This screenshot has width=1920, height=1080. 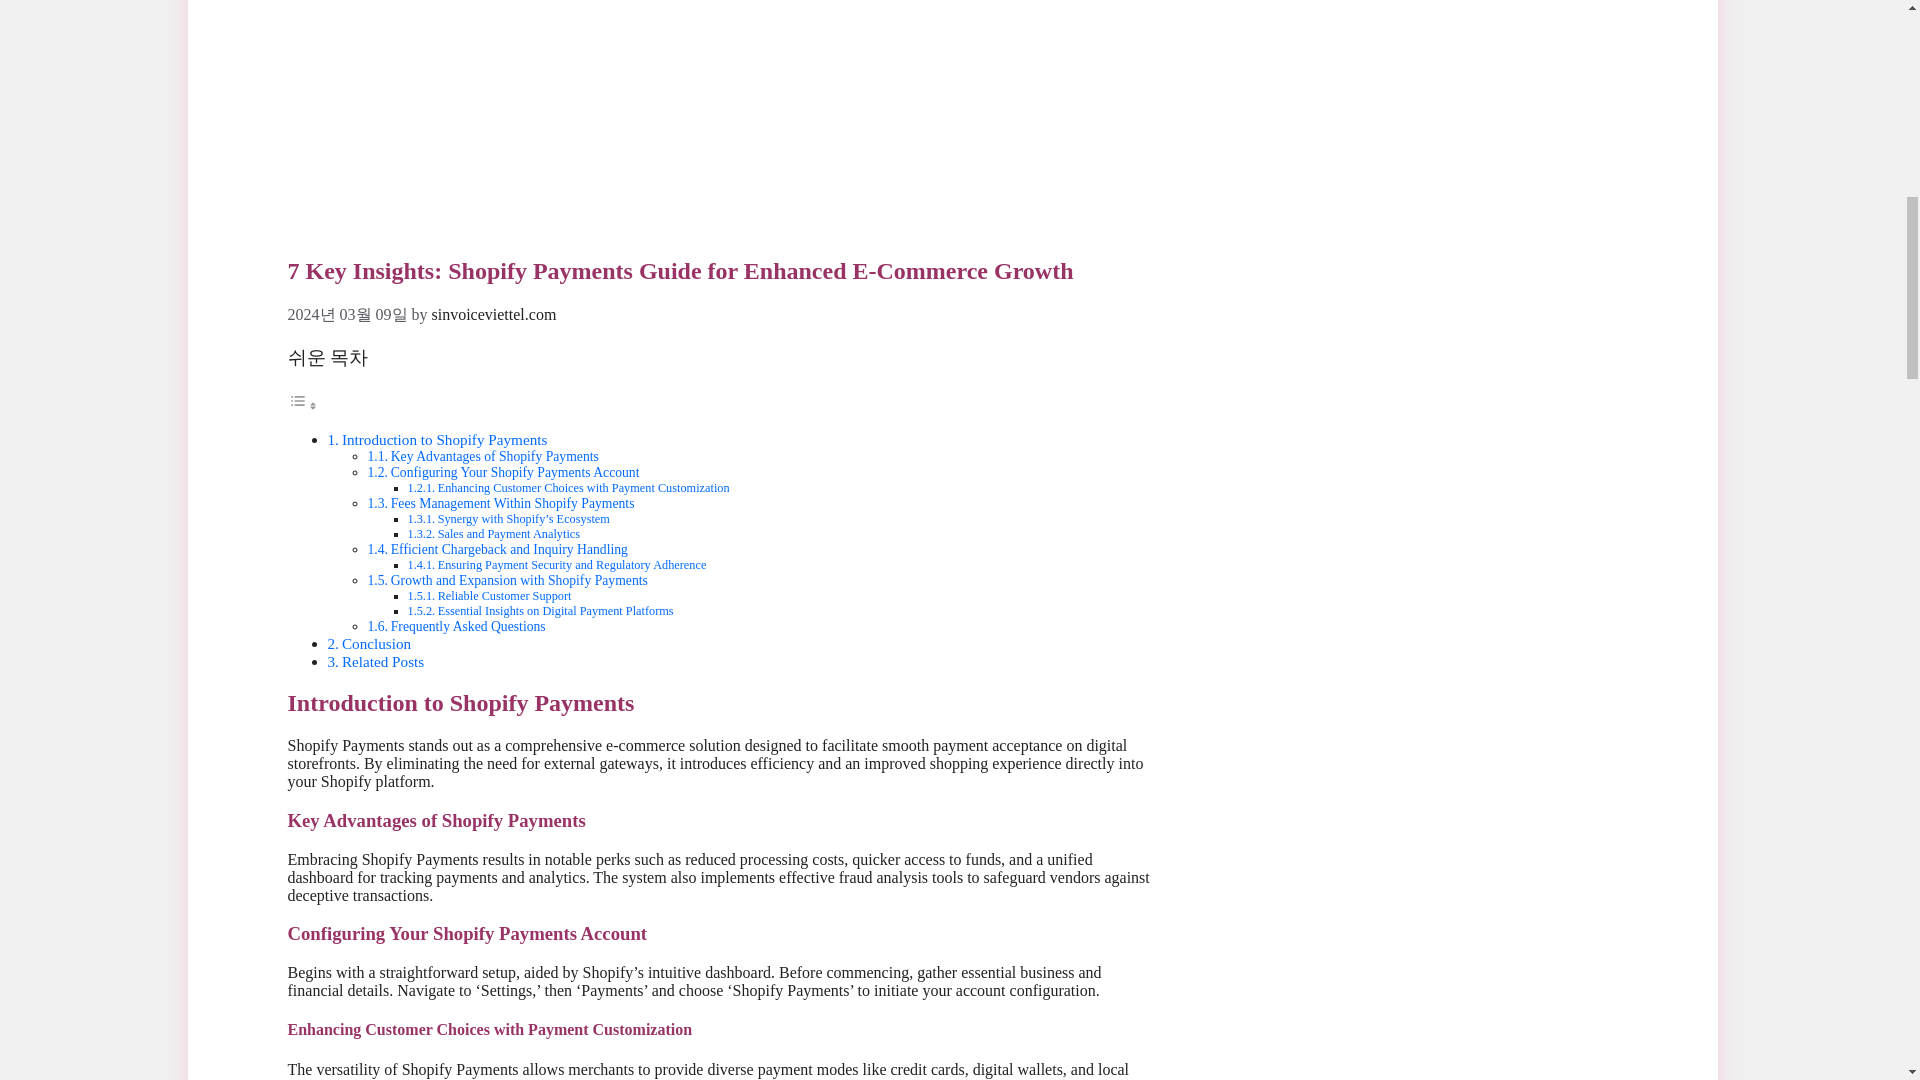 What do you see at coordinates (513, 502) in the screenshot?
I see `Fees Management Within Shopify Payments` at bounding box center [513, 502].